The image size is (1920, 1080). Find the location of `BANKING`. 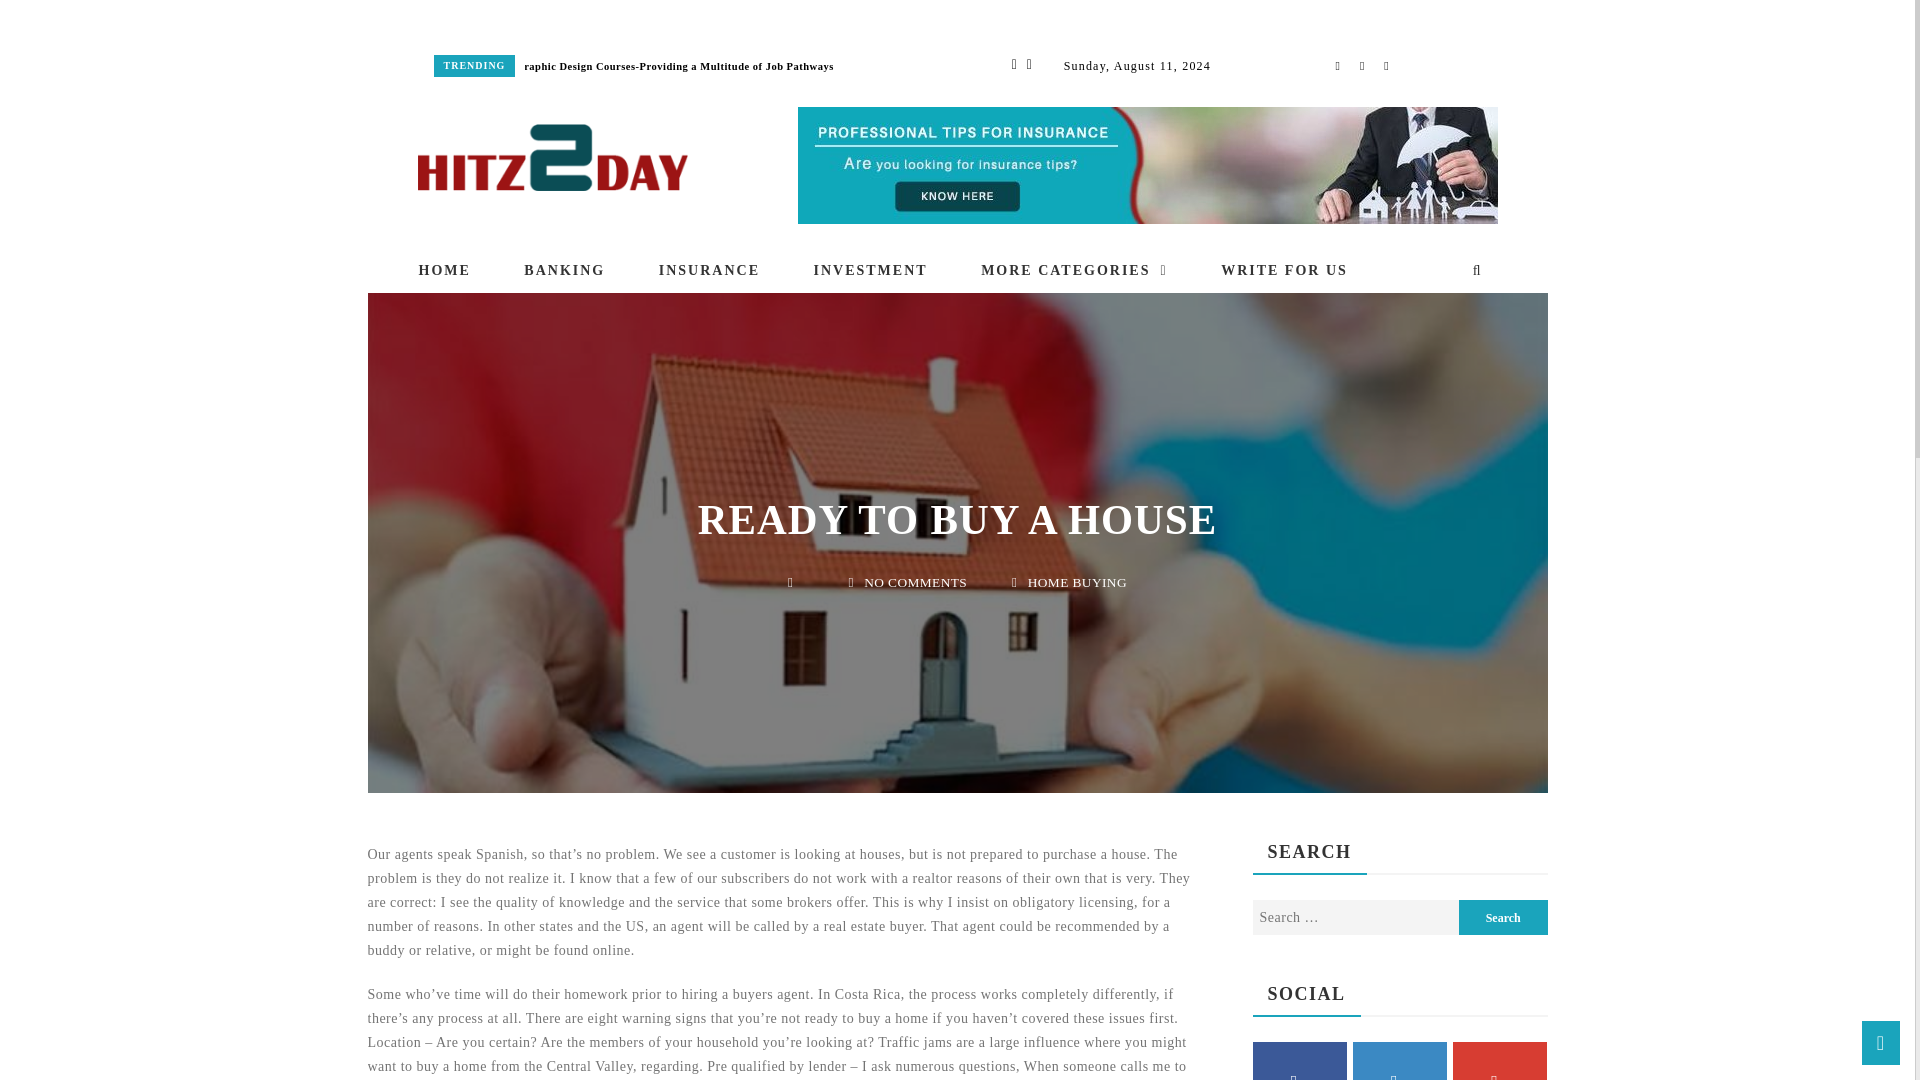

BANKING is located at coordinates (564, 270).